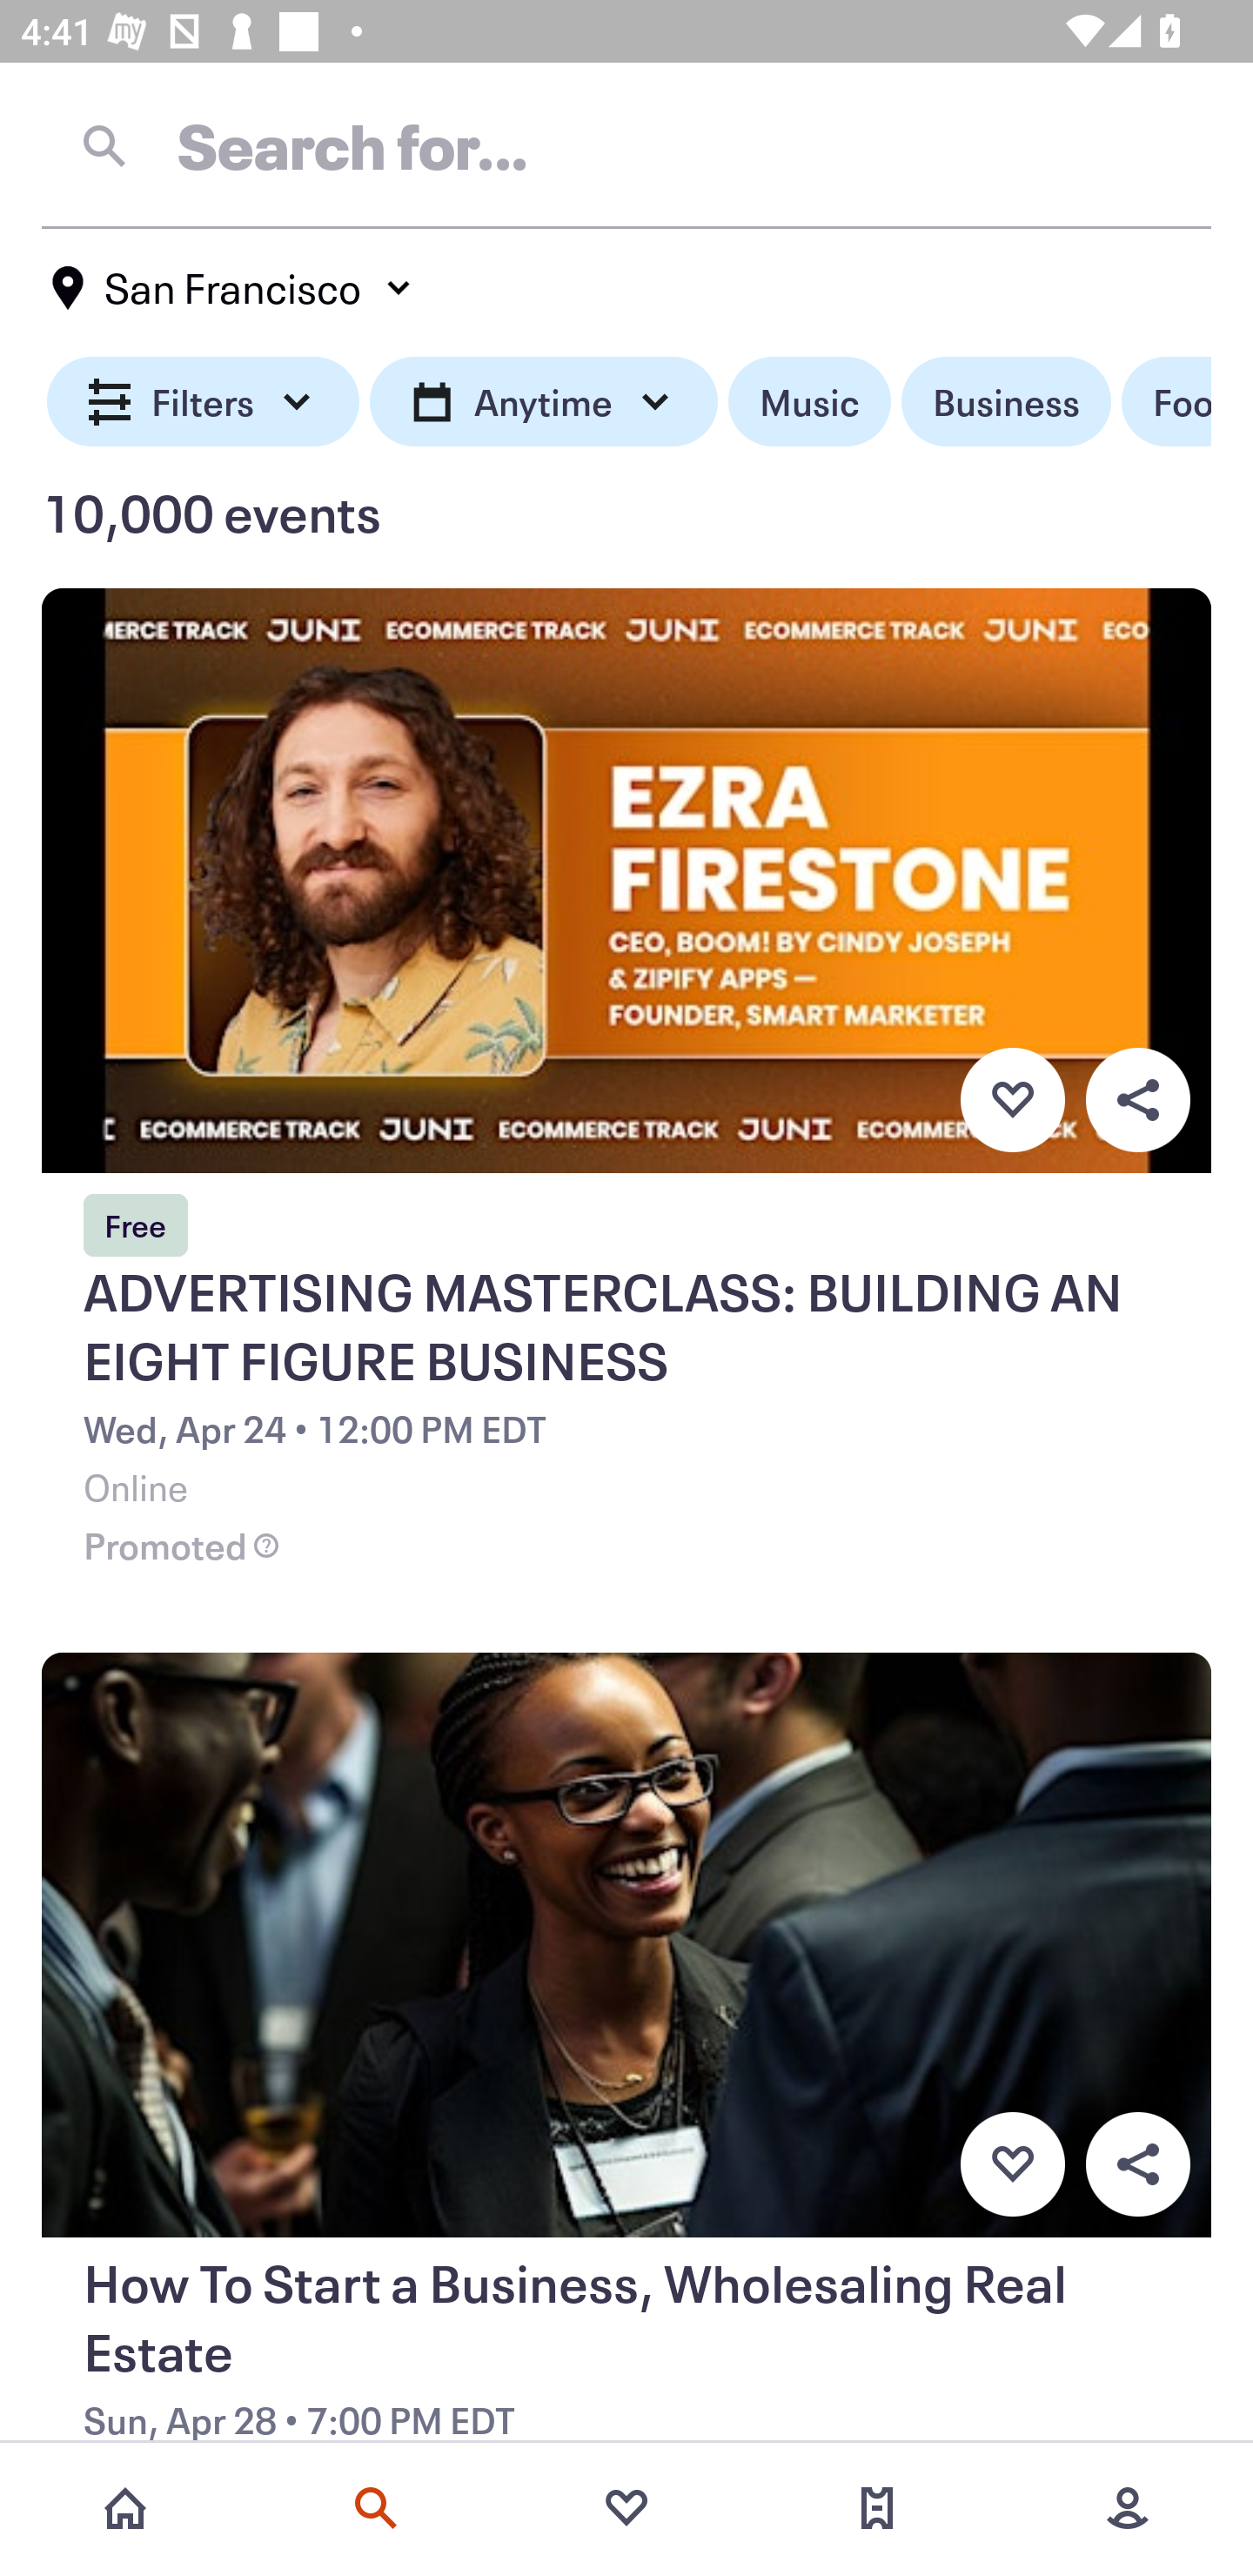  Describe the element at coordinates (543, 402) in the screenshot. I see `Anytime` at that location.